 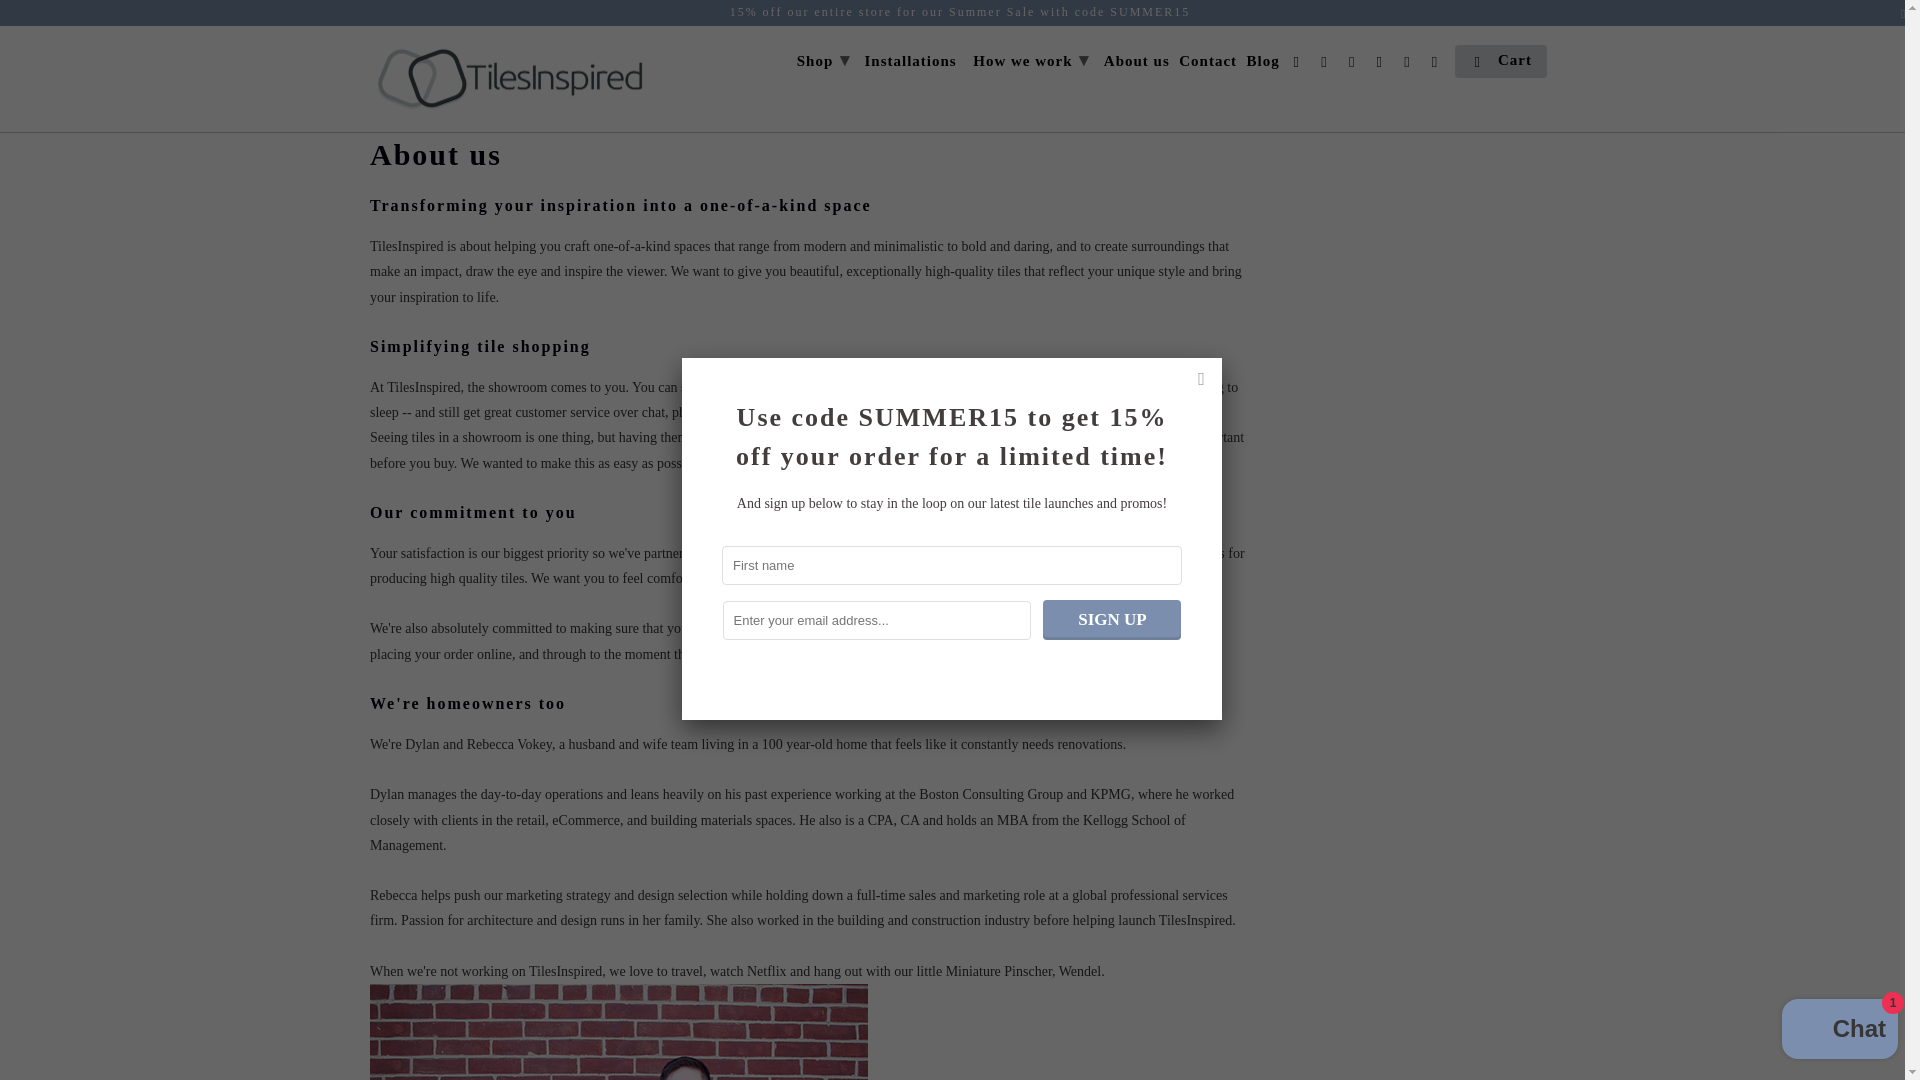 I want to click on Sign Up, so click(x=1111, y=620).